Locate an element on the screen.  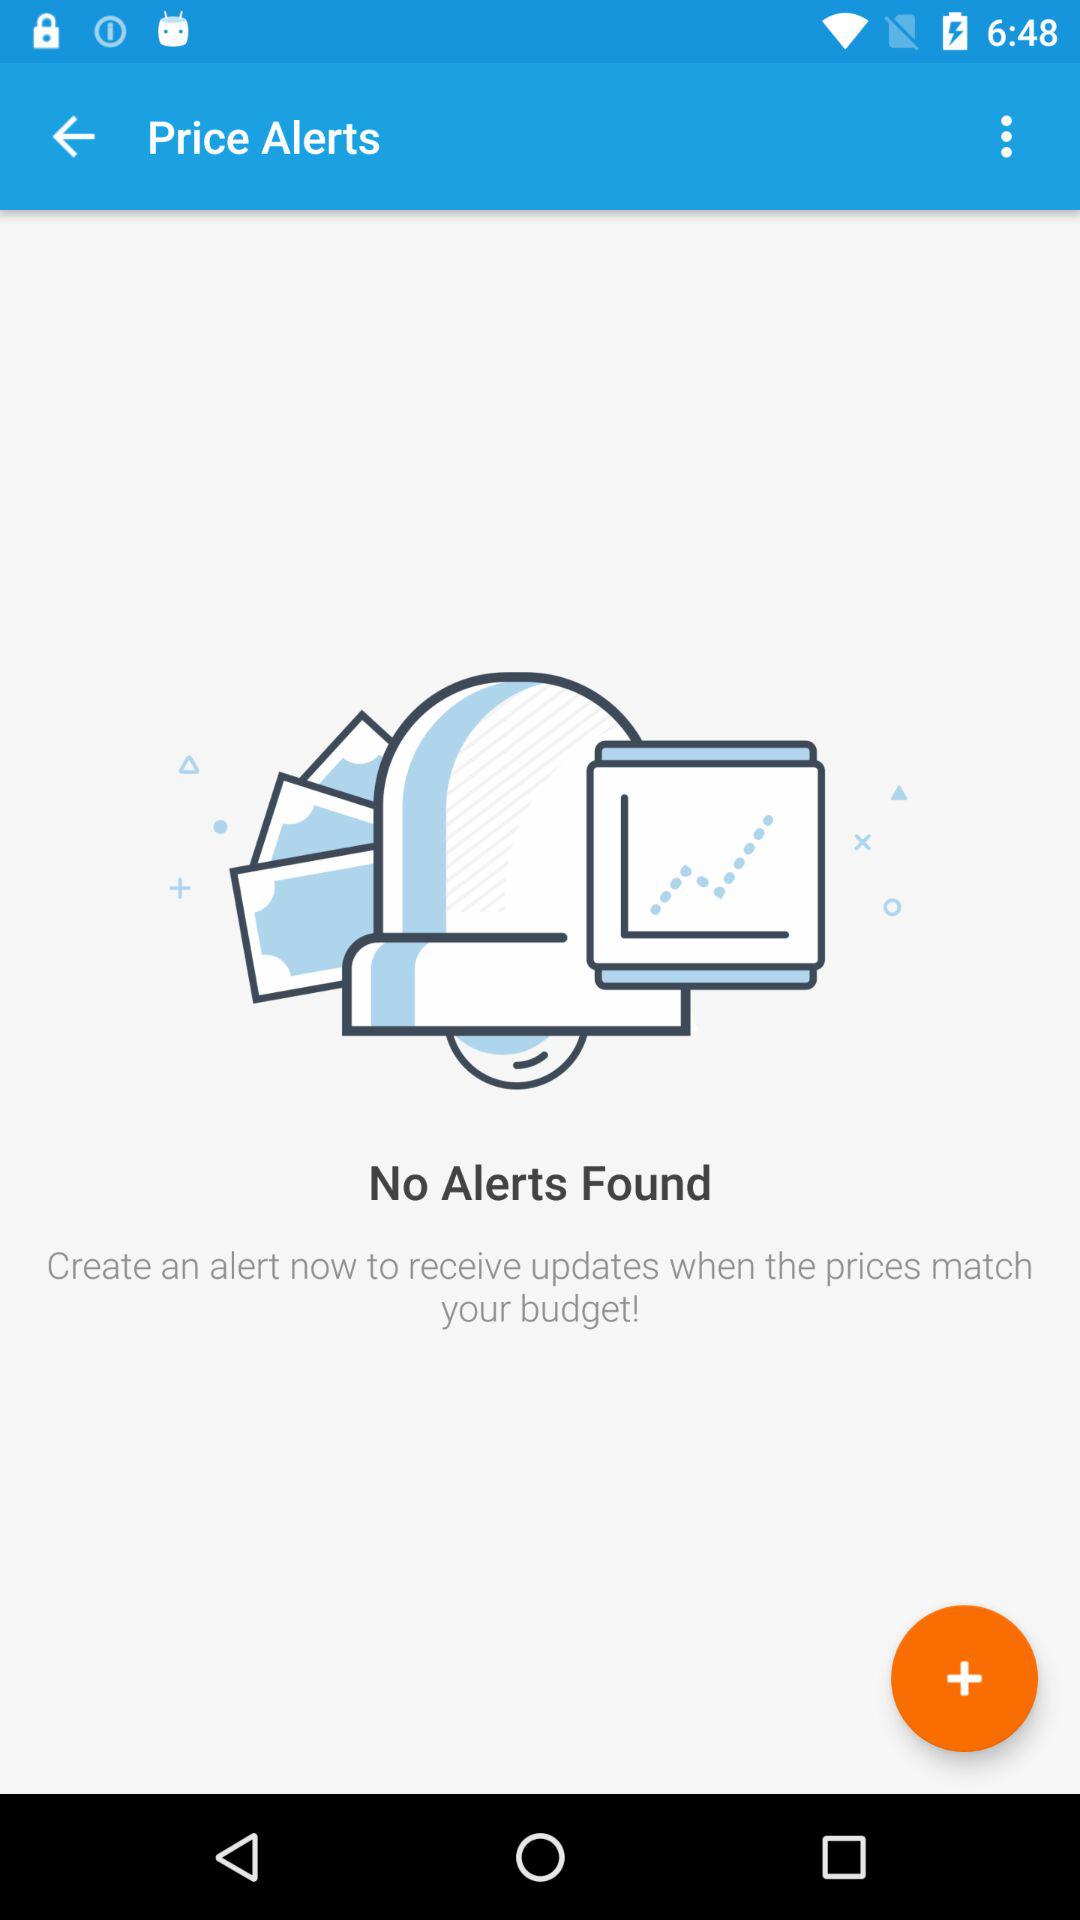
press the icon above no alerts found item is located at coordinates (74, 136).